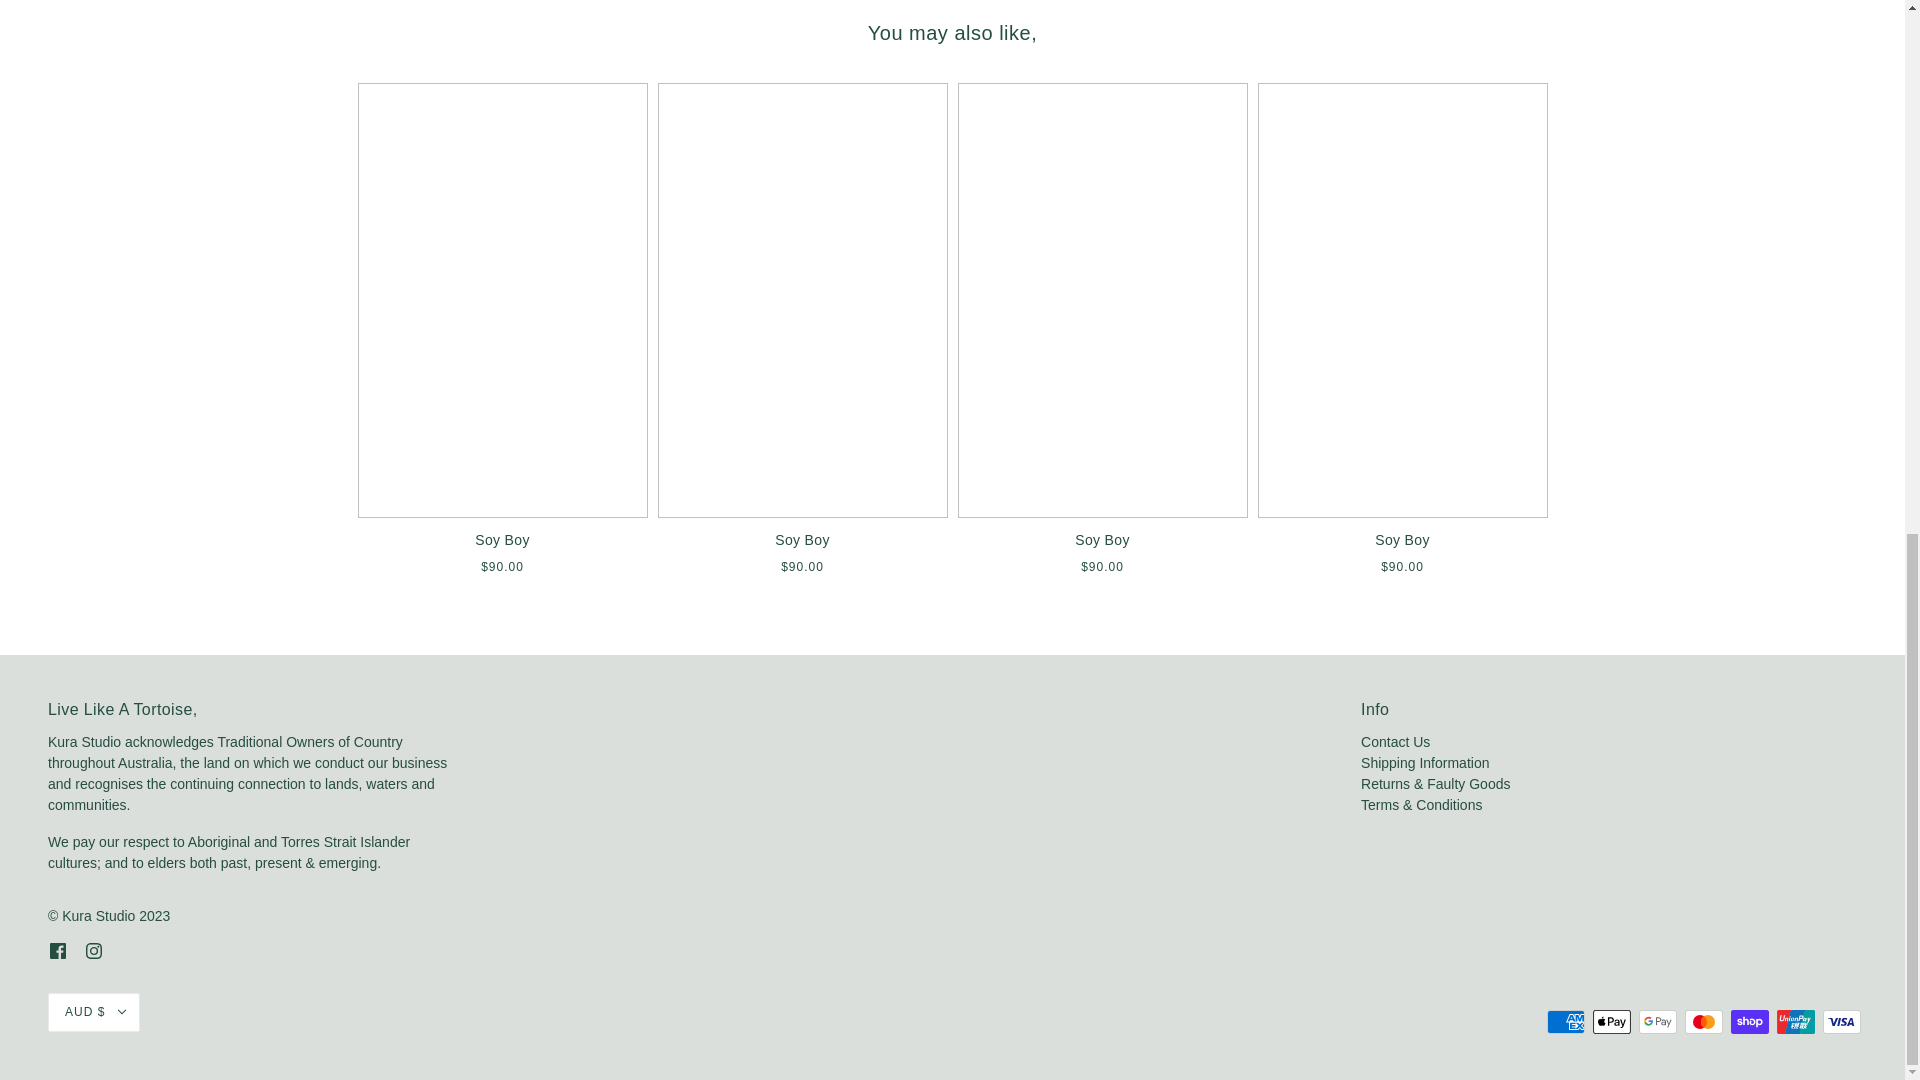 The image size is (1920, 1080). What do you see at coordinates (1612, 1021) in the screenshot?
I see `Apple Pay` at bounding box center [1612, 1021].